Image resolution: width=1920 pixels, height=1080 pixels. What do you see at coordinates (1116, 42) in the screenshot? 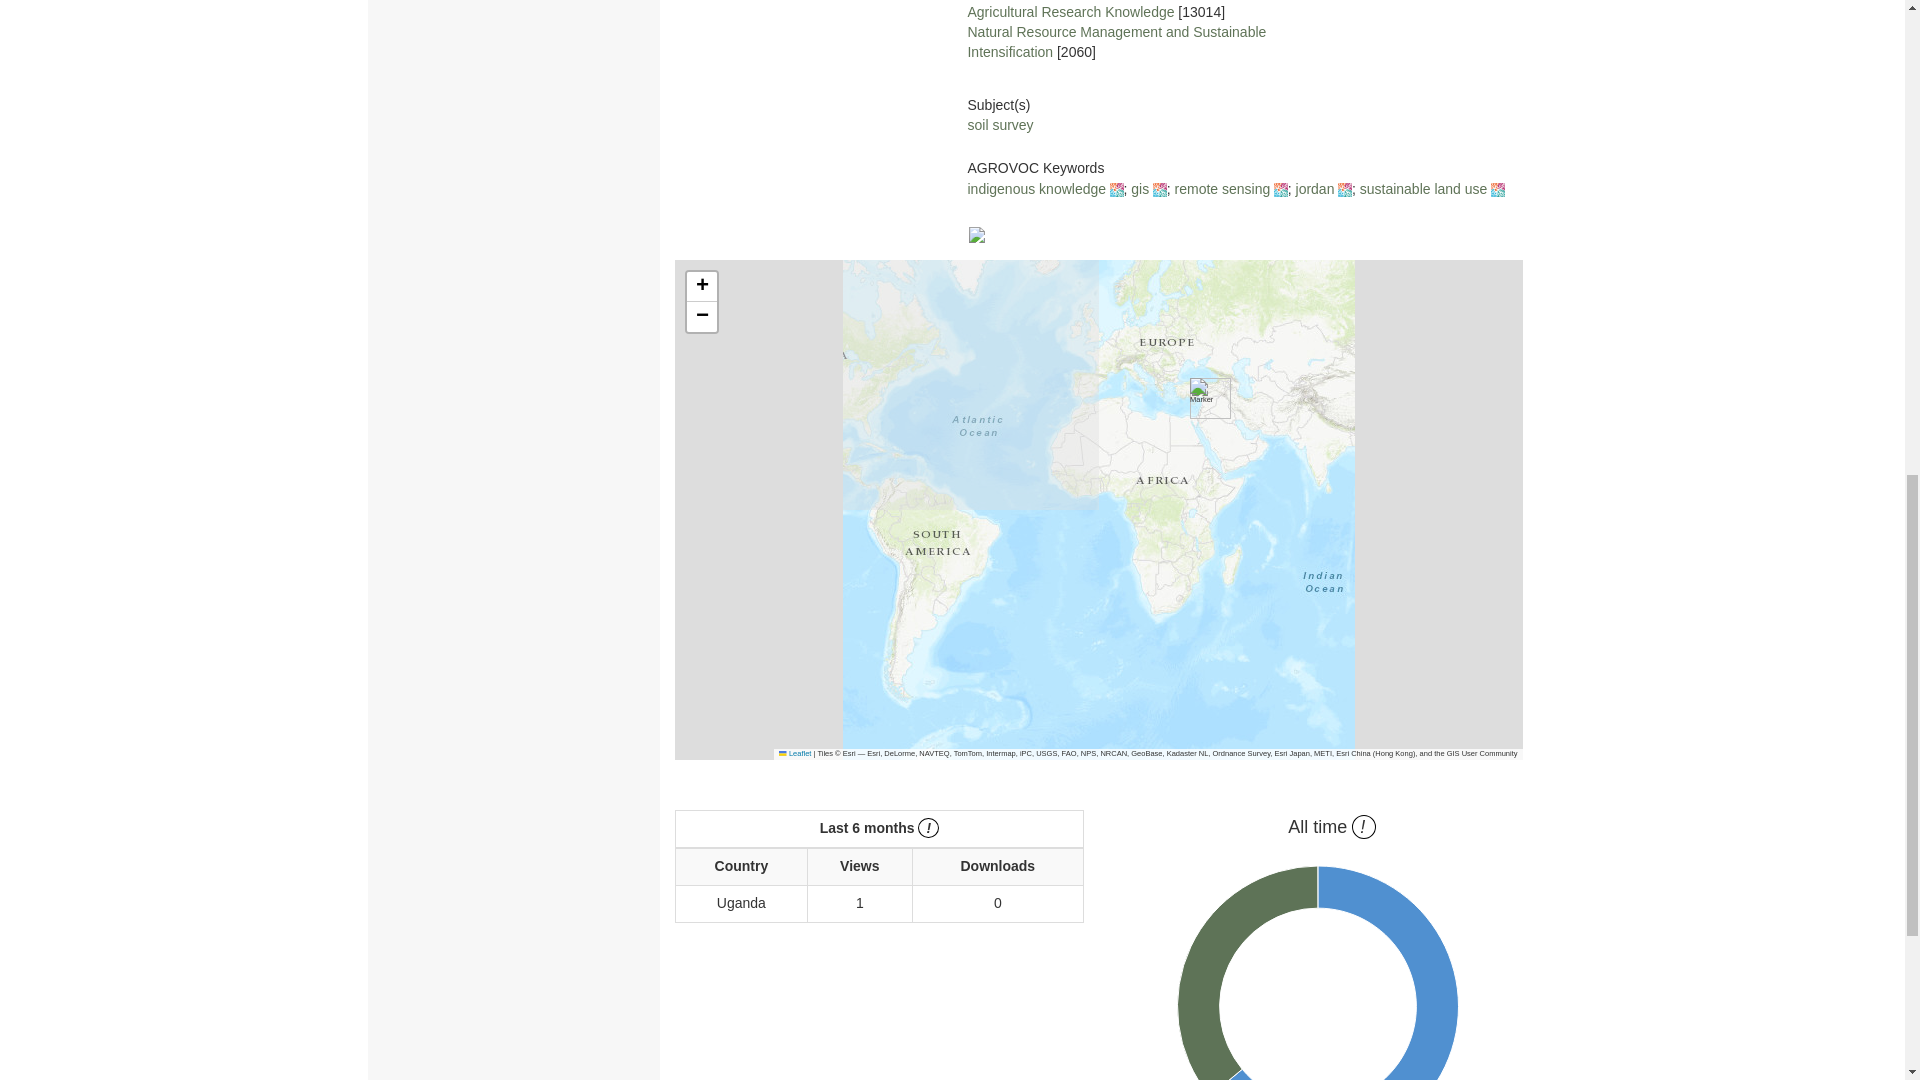
I see `Natural Resource Management and Sustainable Intensification` at bounding box center [1116, 42].